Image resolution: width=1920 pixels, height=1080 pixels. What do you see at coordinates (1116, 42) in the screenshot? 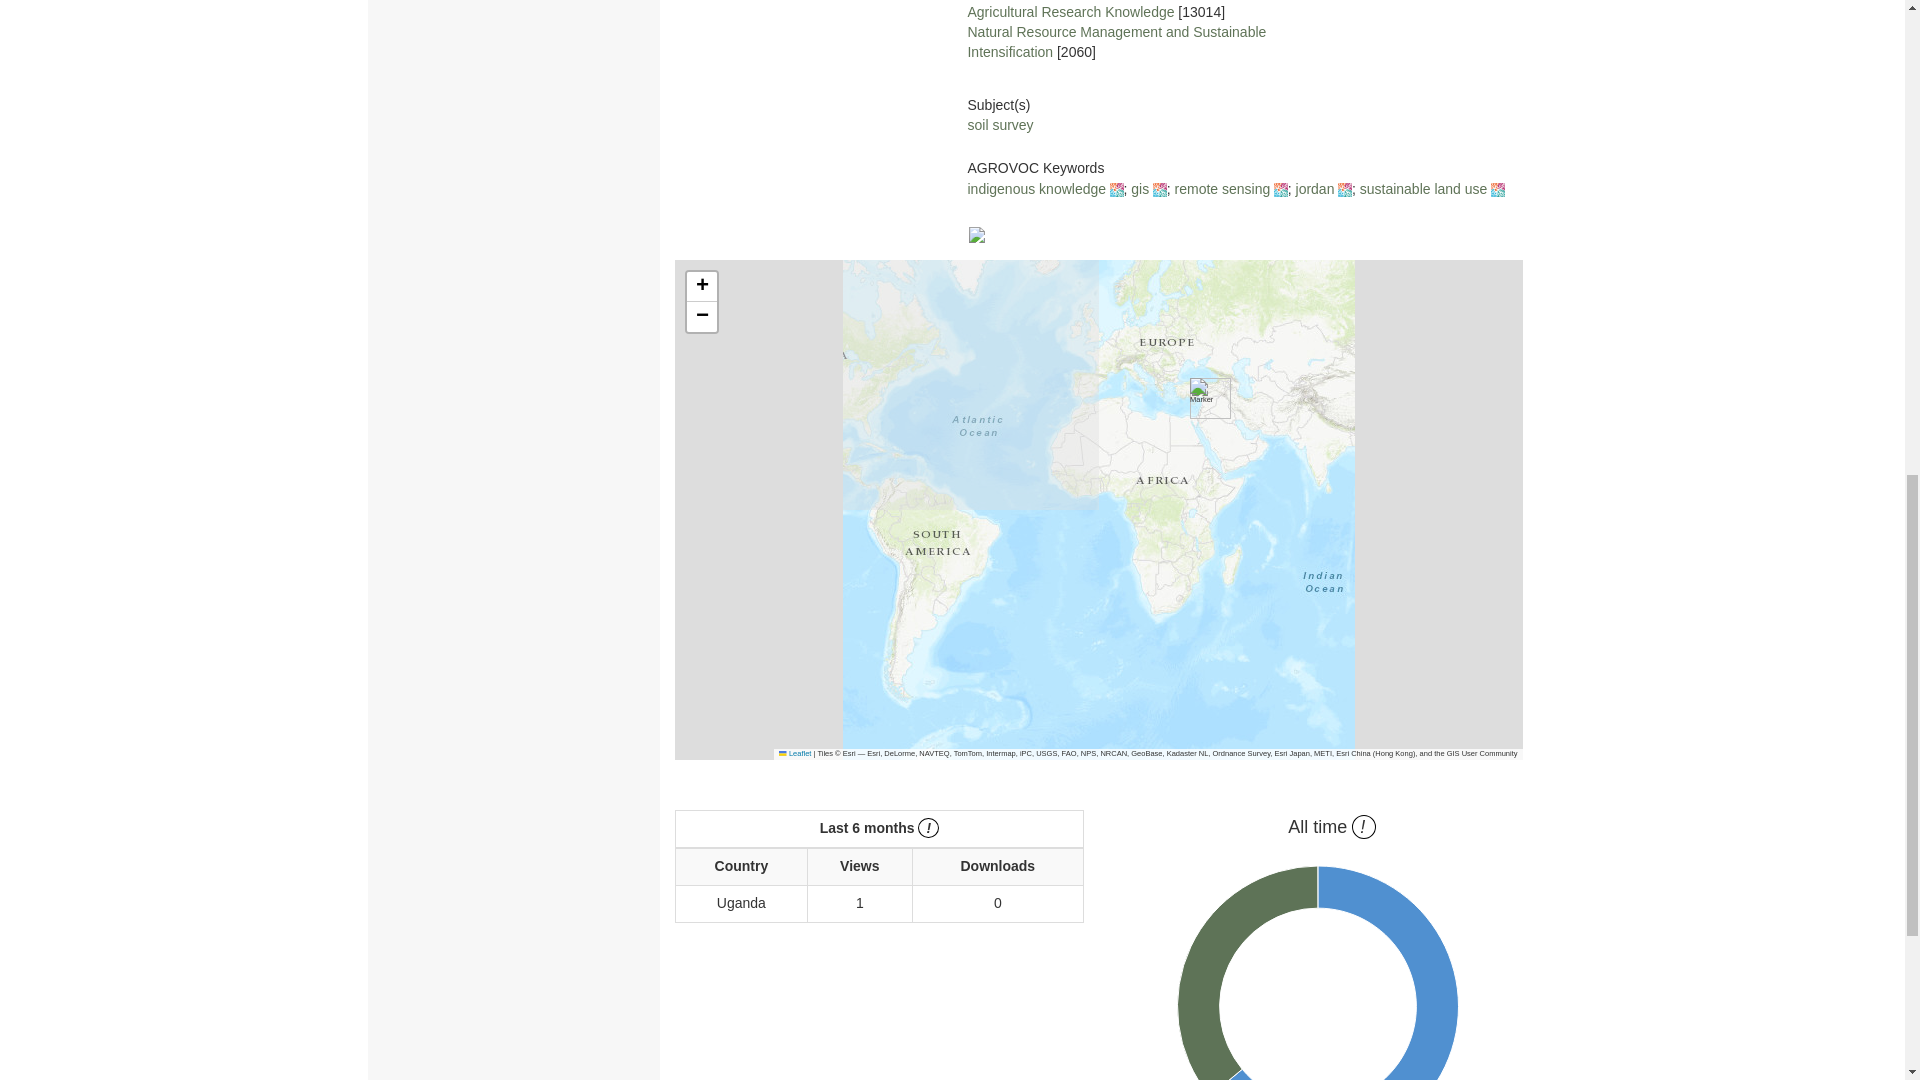
I see `Natural Resource Management and Sustainable Intensification` at bounding box center [1116, 42].